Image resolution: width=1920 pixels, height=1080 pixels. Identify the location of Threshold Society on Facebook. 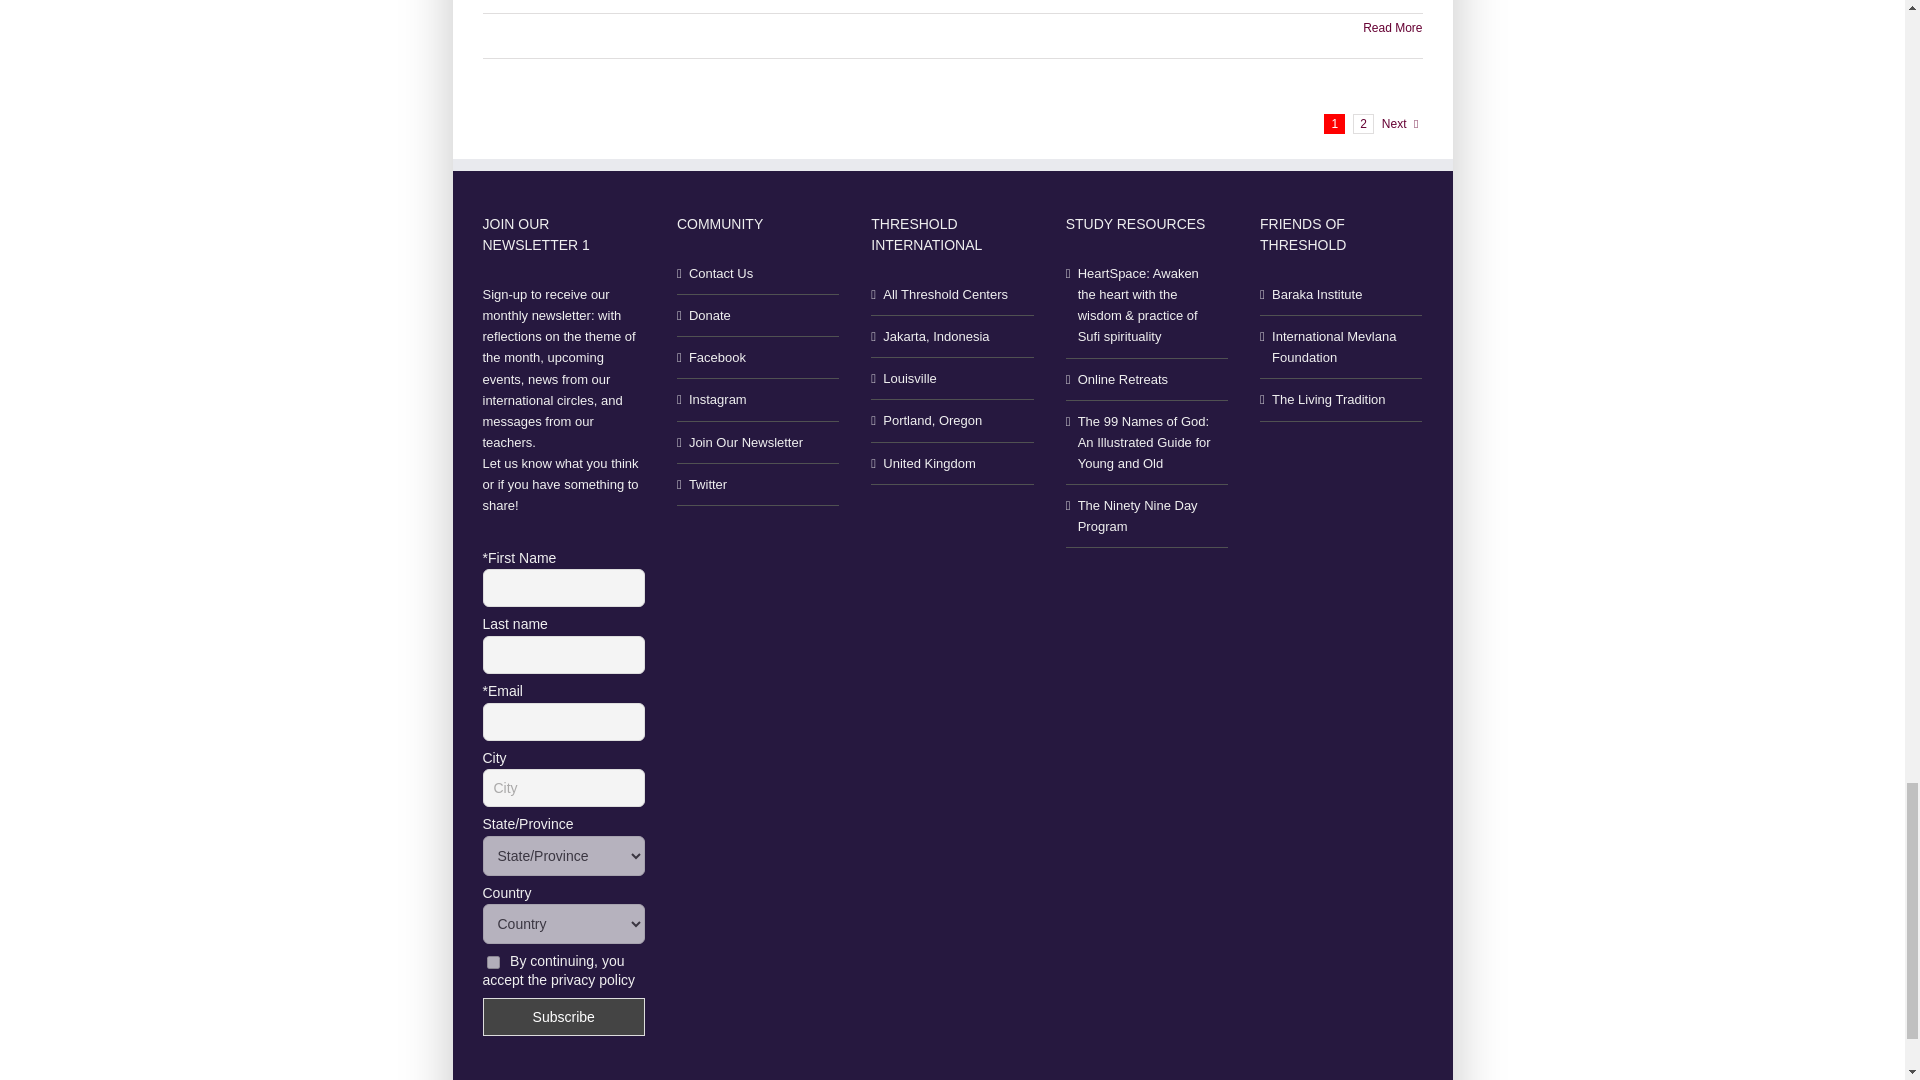
(759, 357).